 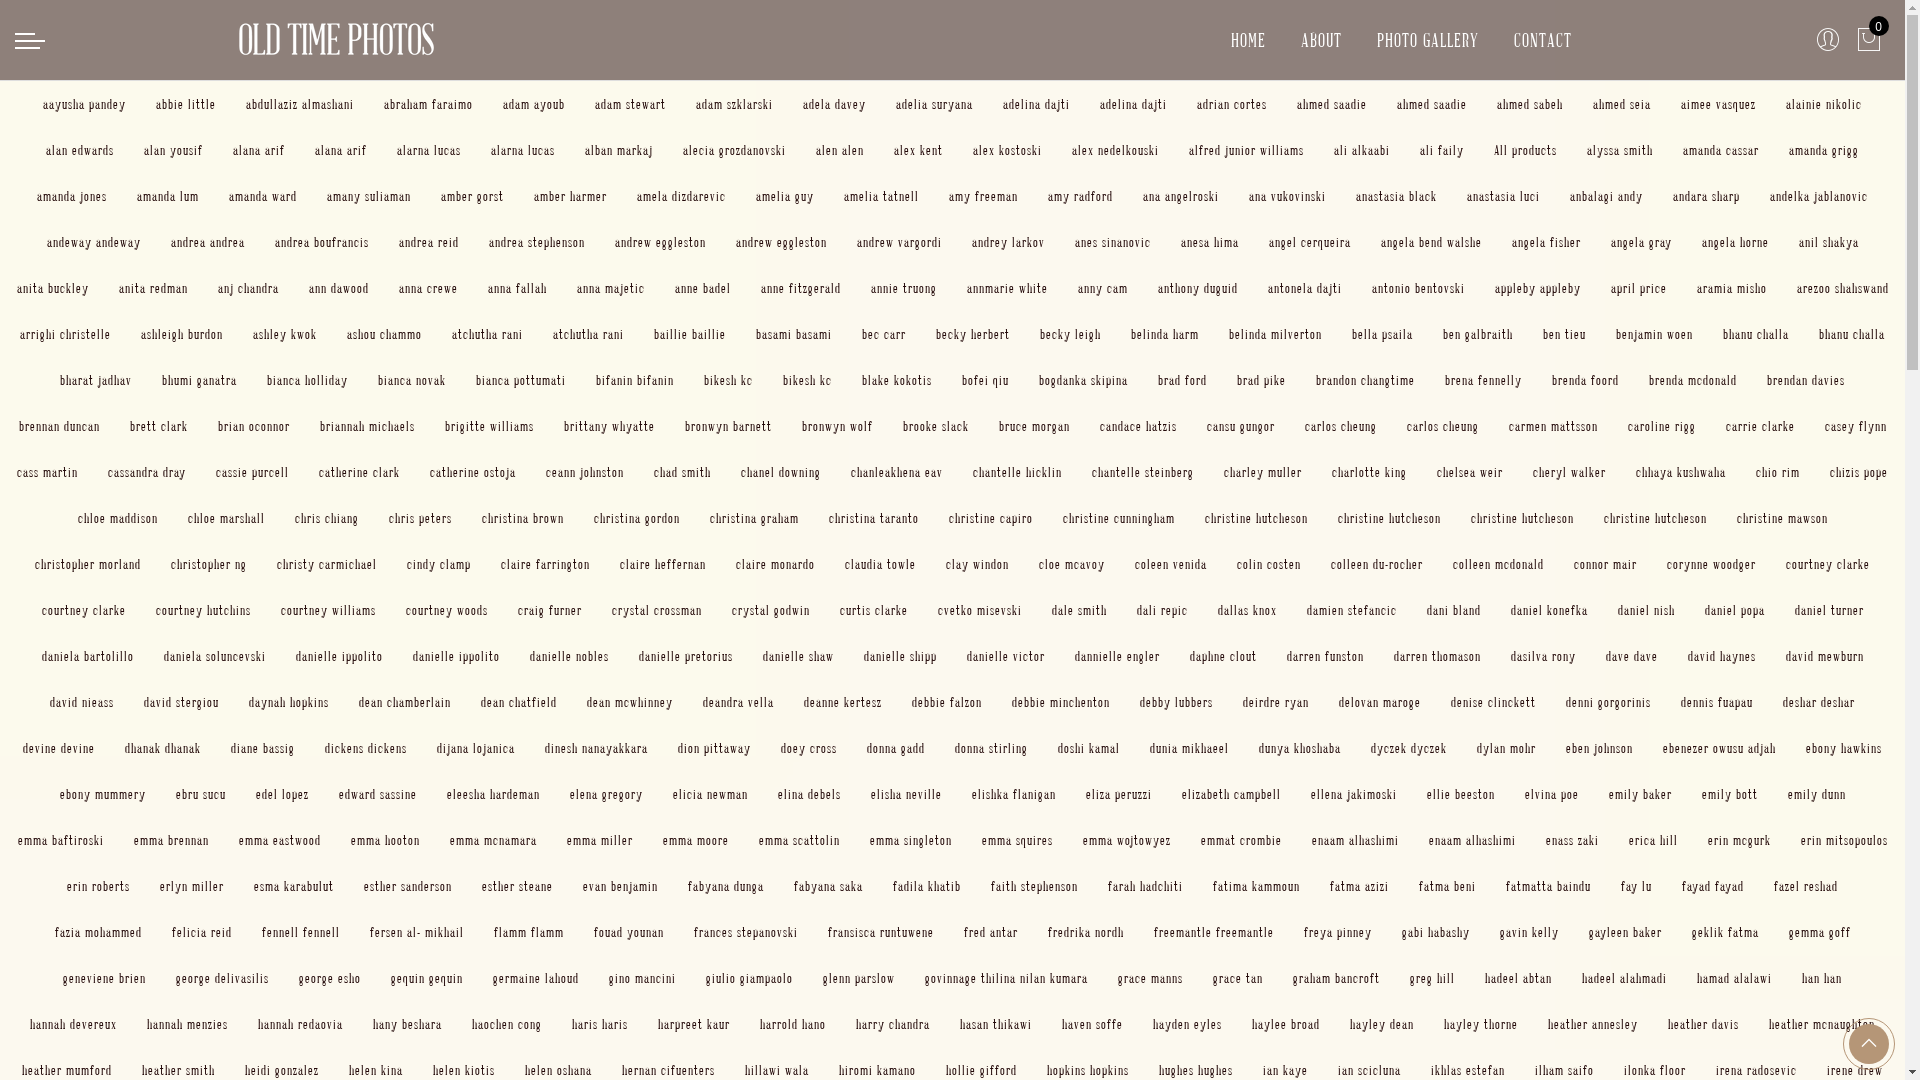 What do you see at coordinates (1382, 334) in the screenshot?
I see `bella psaila` at bounding box center [1382, 334].